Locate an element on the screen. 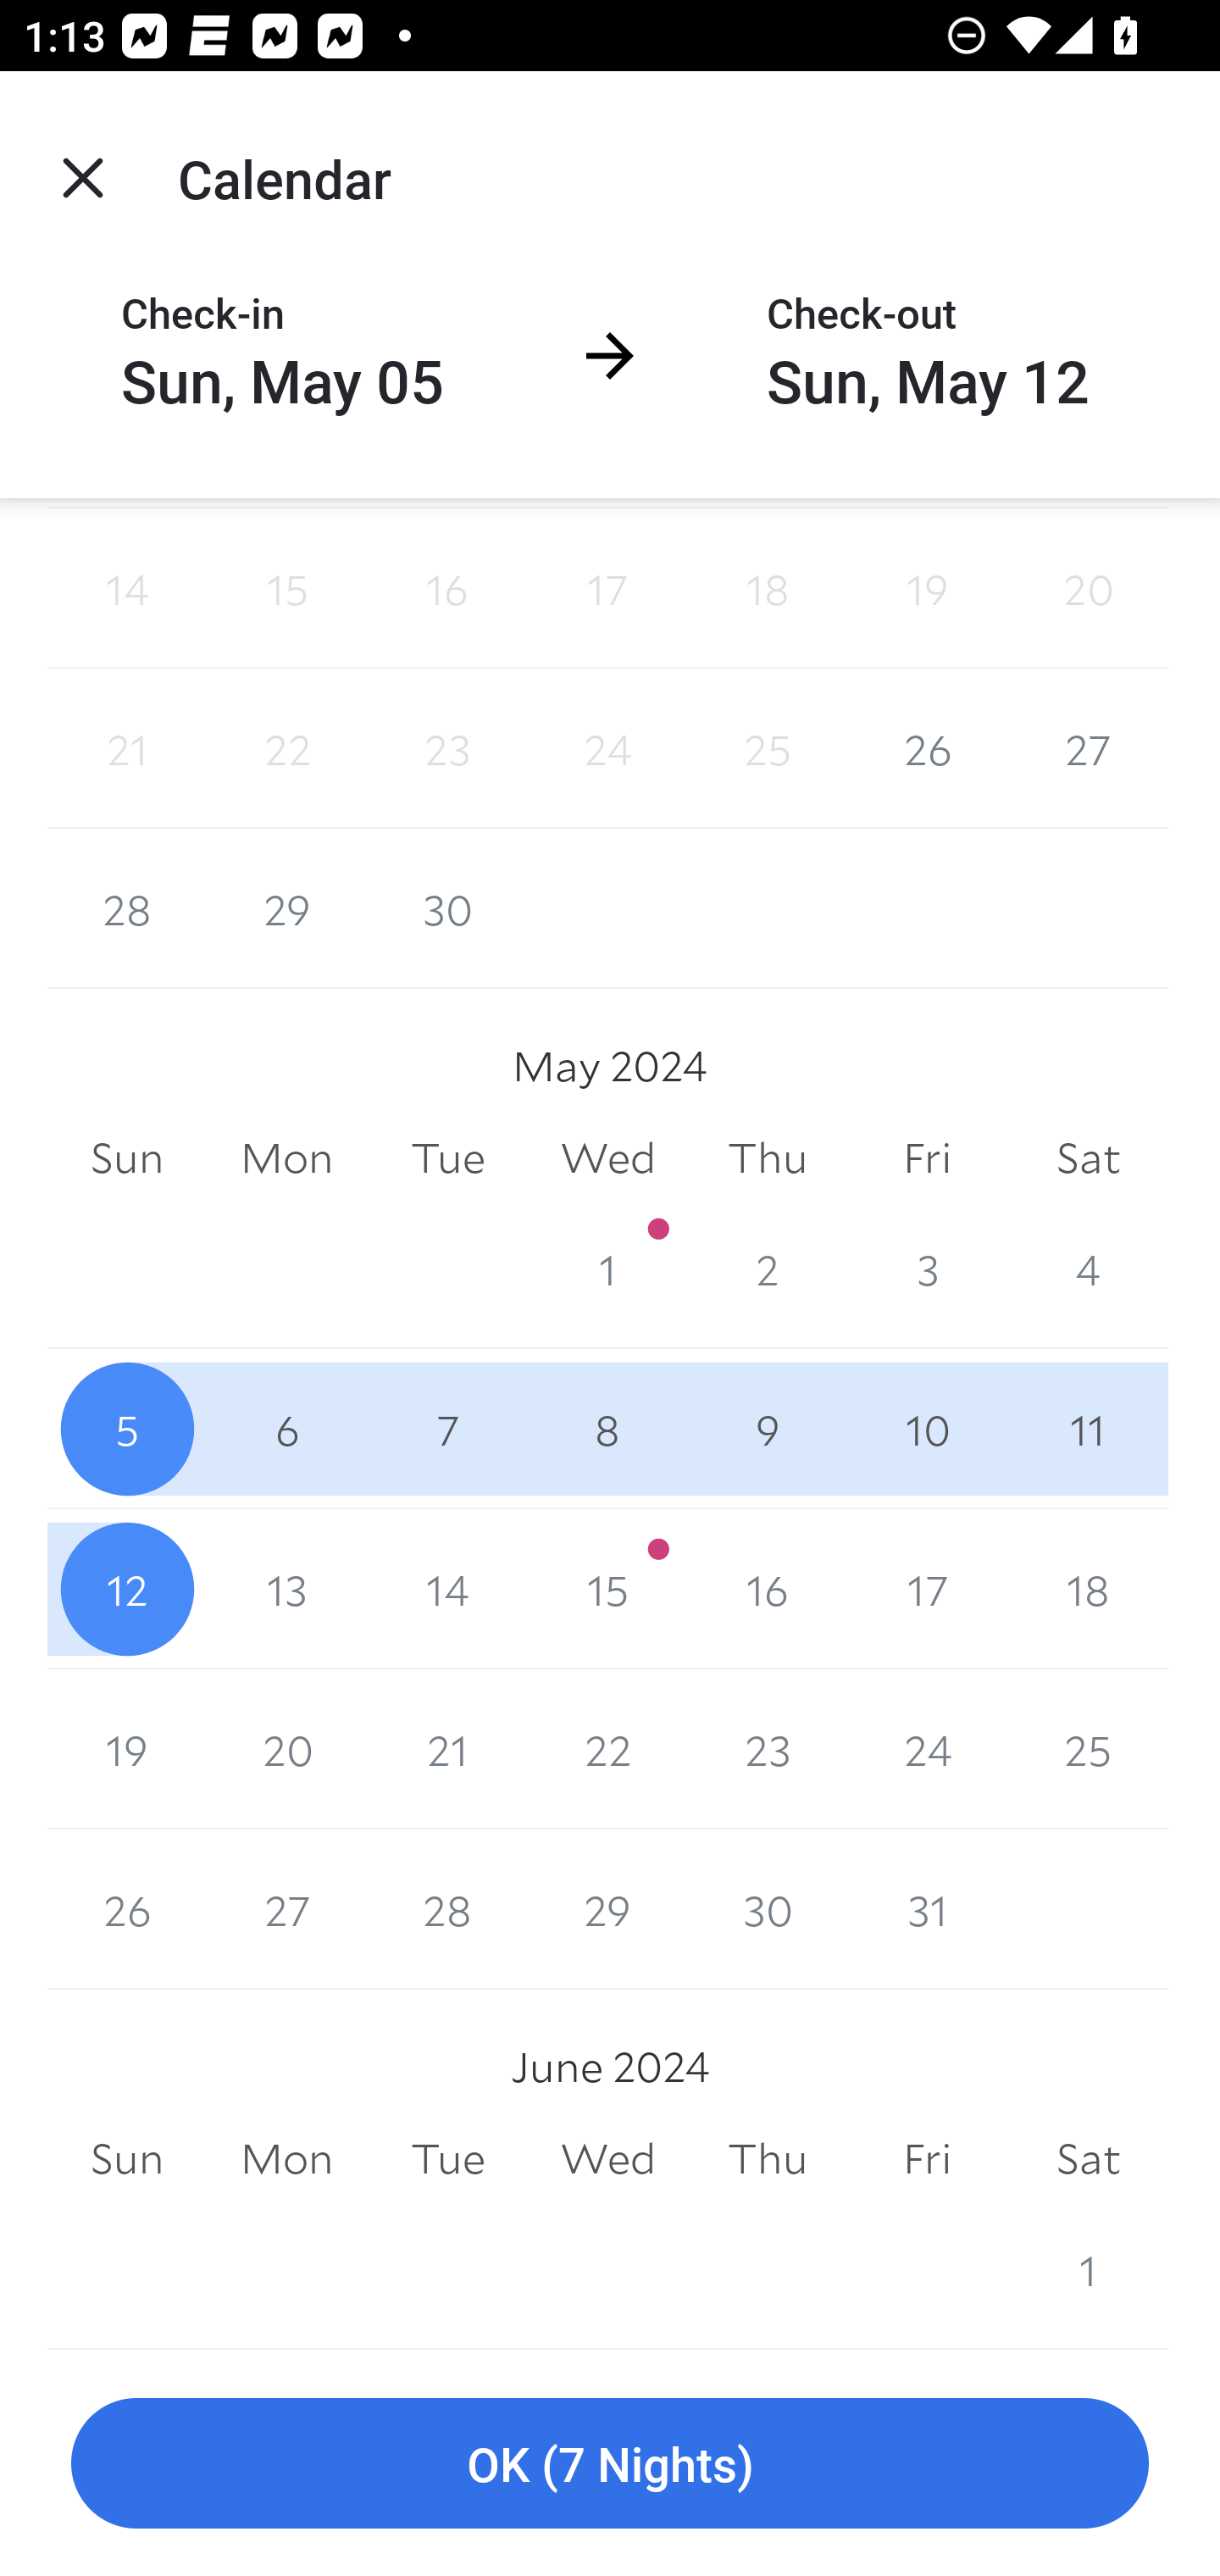  27 27 May 2024 is located at coordinates (286, 1908).